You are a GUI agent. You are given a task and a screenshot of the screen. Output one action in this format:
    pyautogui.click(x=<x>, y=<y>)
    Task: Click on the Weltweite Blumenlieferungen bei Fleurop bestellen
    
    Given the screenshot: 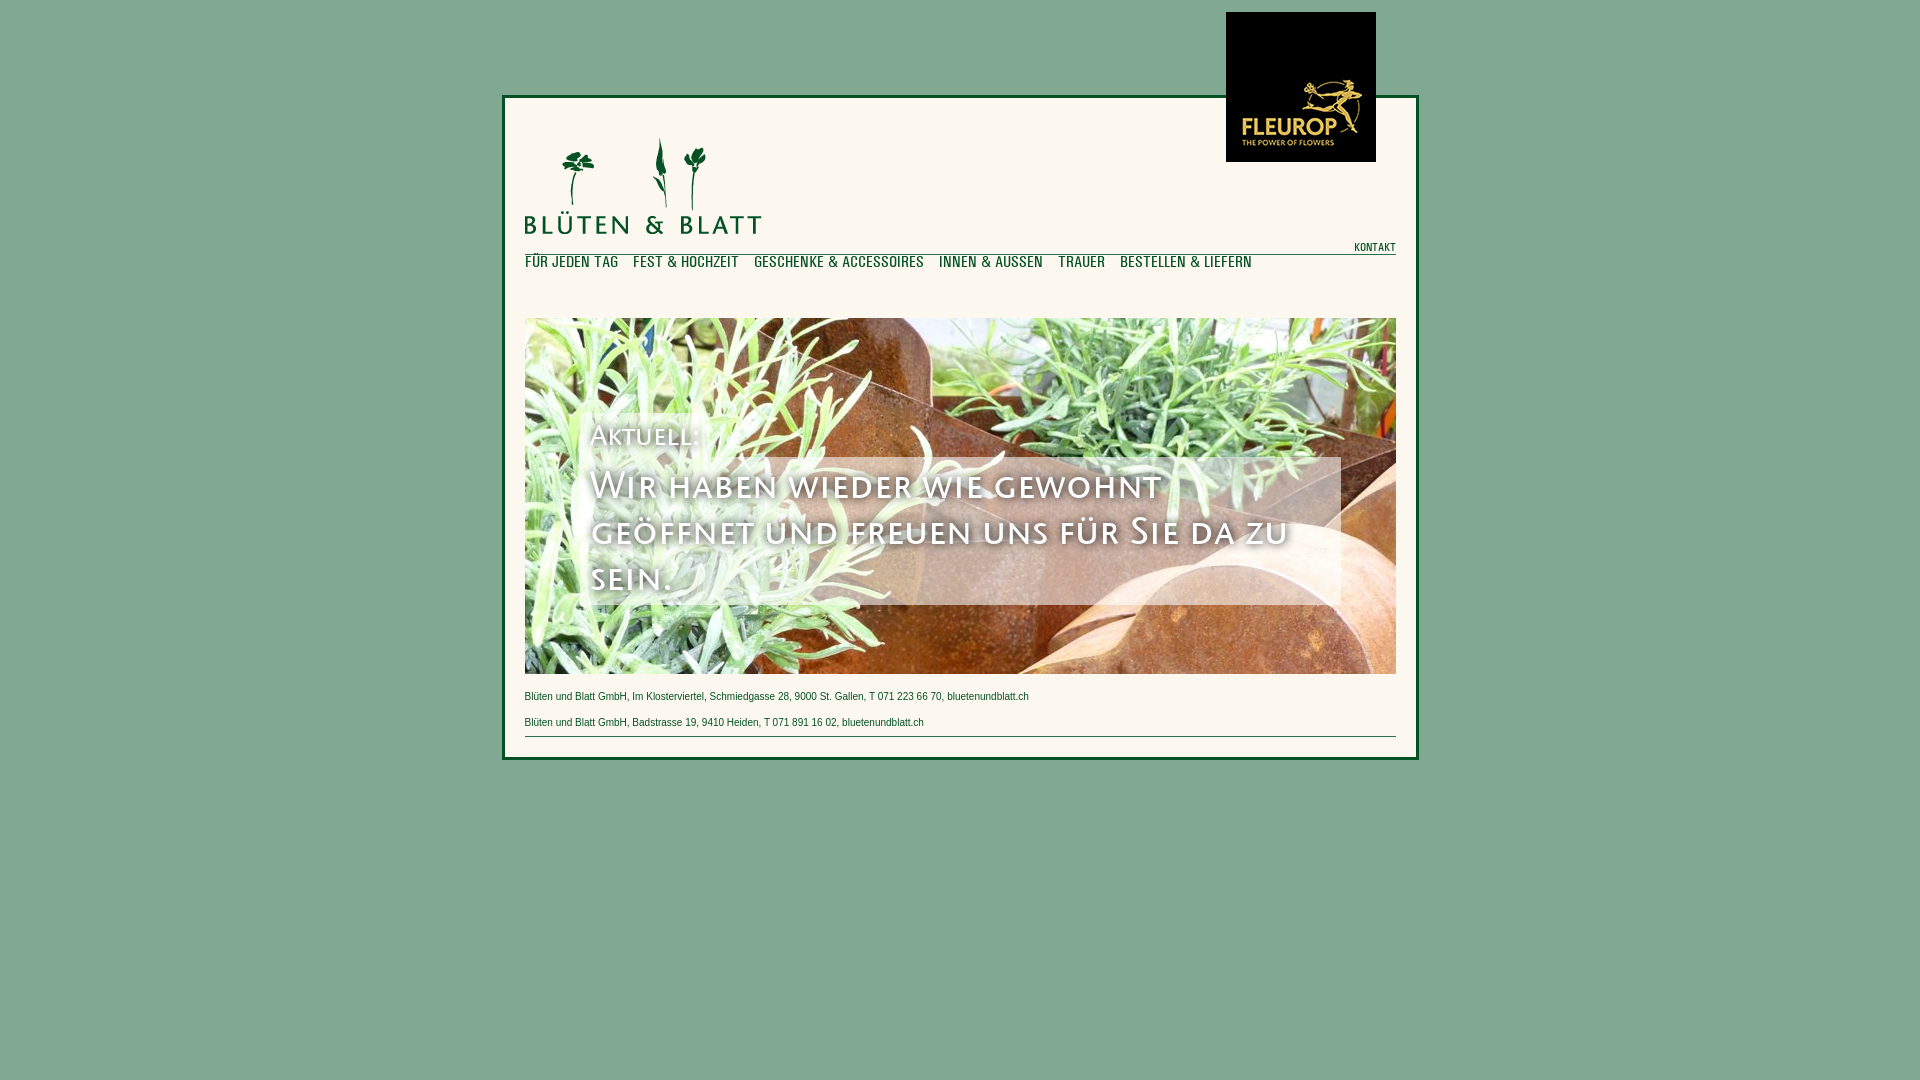 What is the action you would take?
    pyautogui.click(x=1301, y=85)
    